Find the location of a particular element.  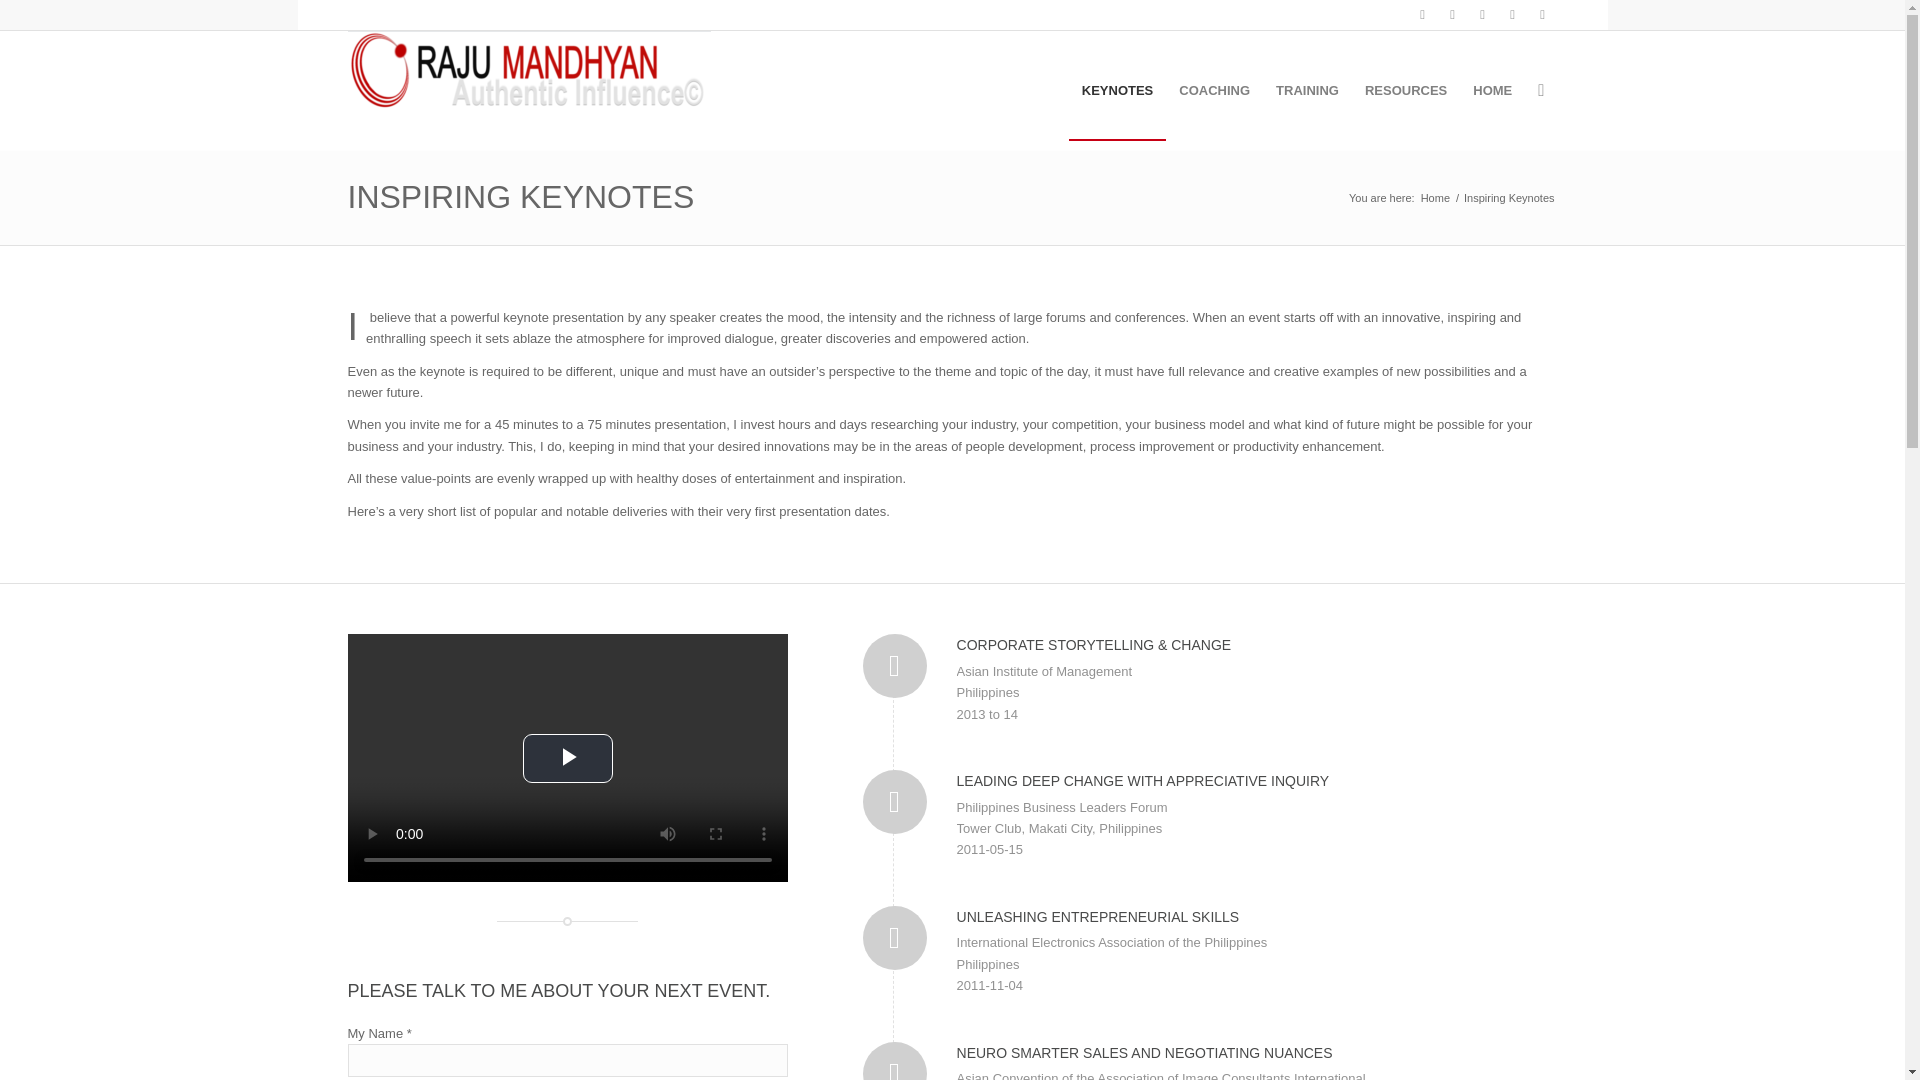

Linkedin is located at coordinates (1482, 15).